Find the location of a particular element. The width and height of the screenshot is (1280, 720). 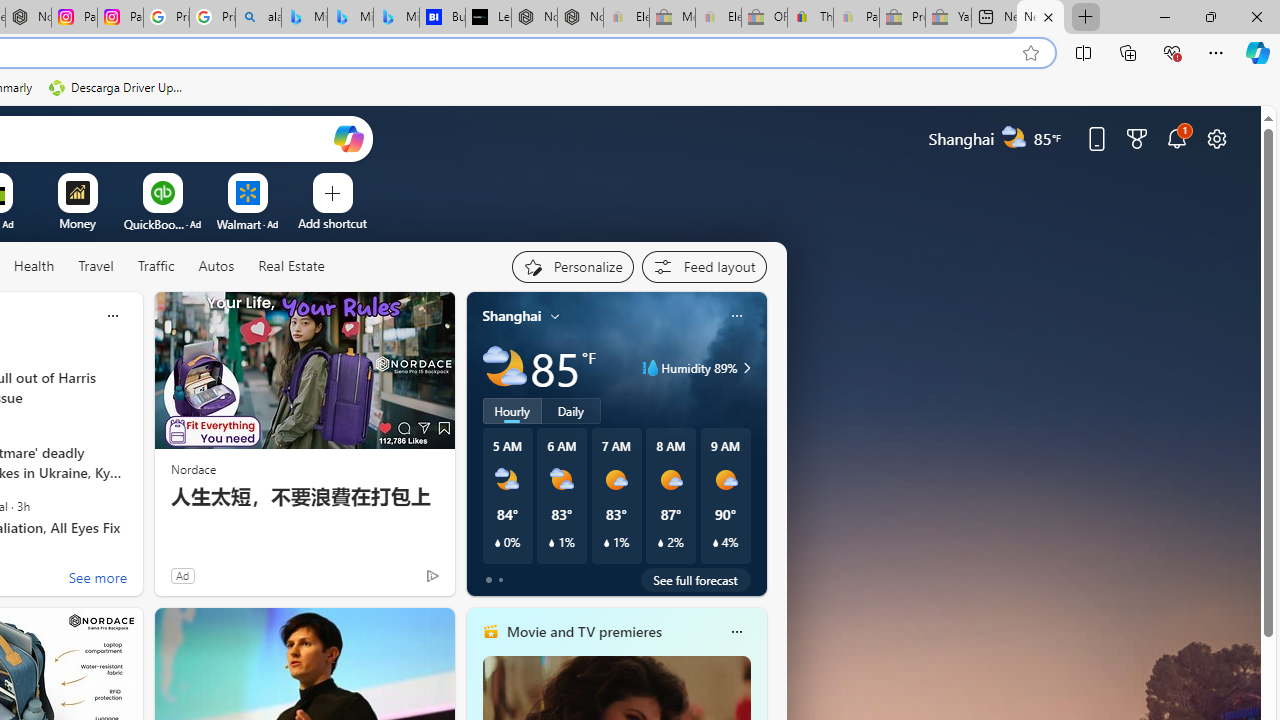

Traffic is located at coordinates (156, 267).